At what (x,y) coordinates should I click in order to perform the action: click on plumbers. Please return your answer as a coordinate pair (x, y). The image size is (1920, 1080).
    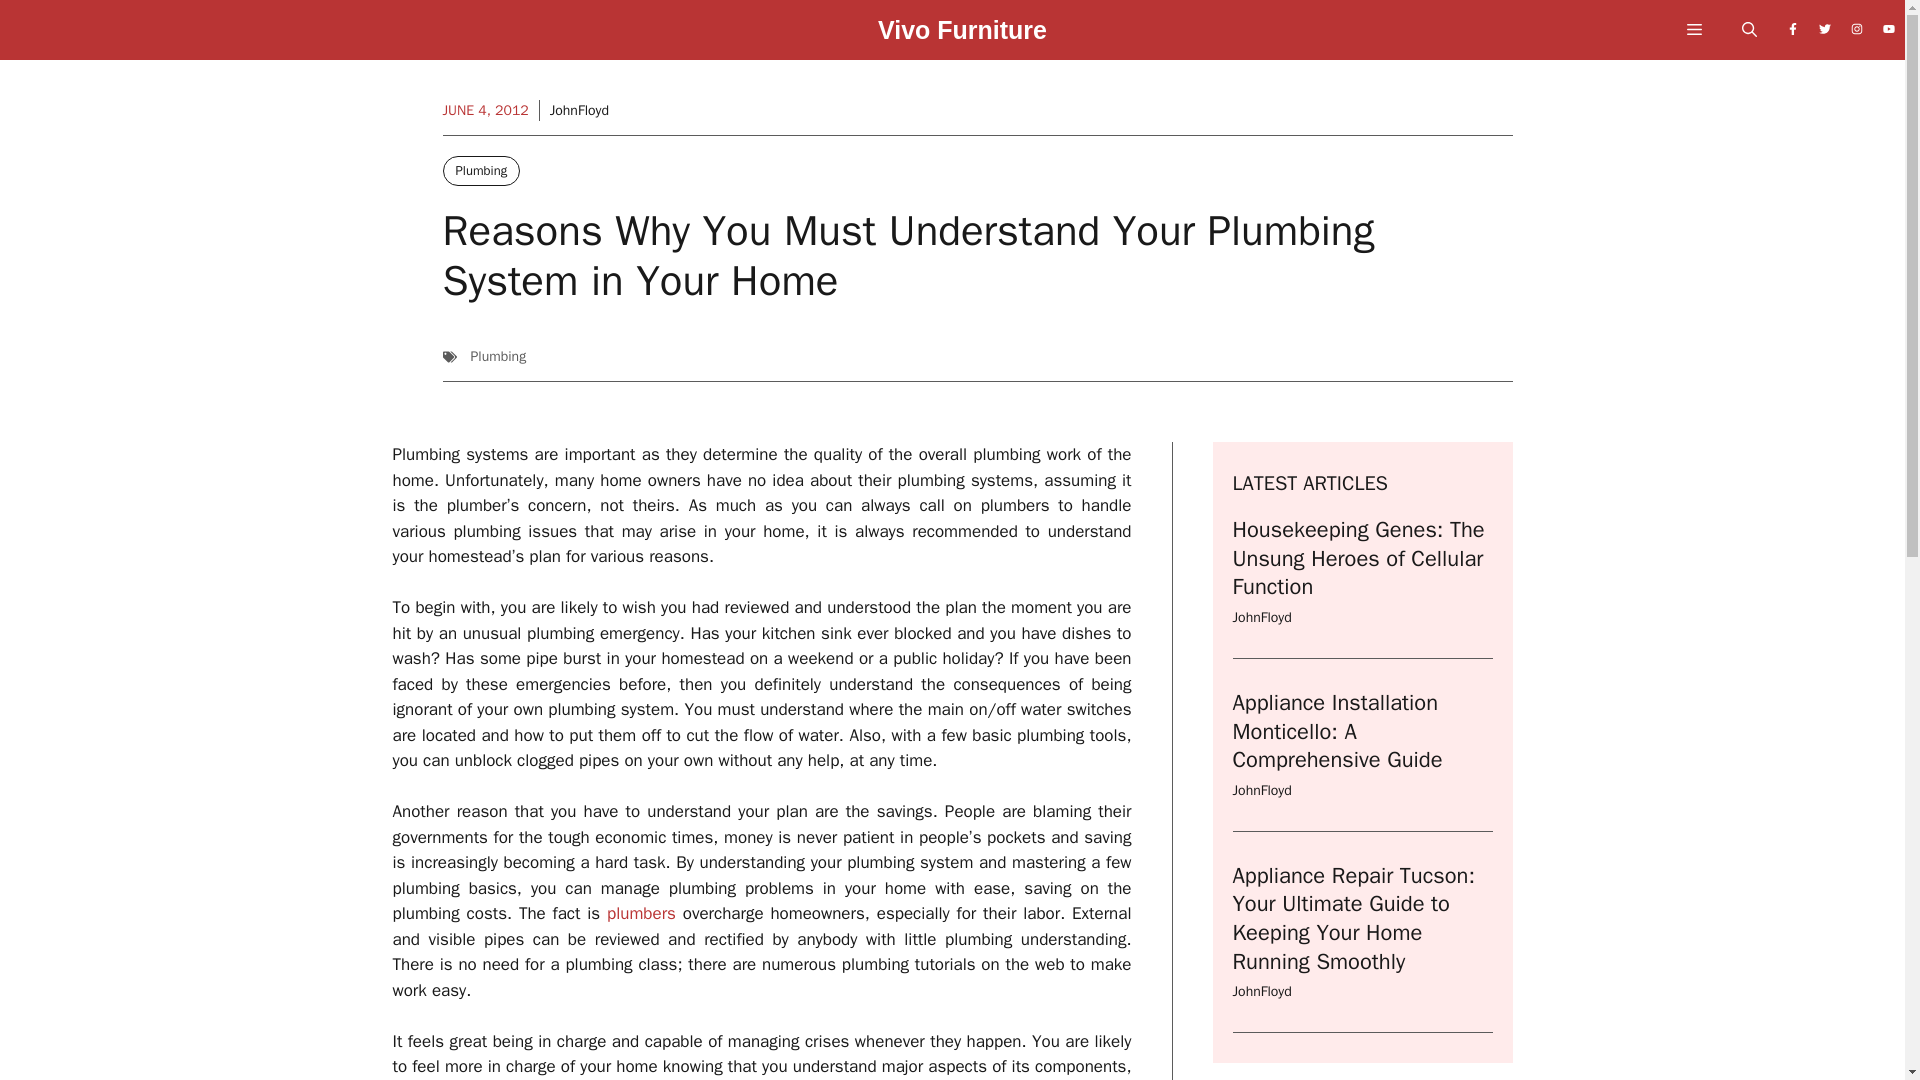
    Looking at the image, I should click on (640, 913).